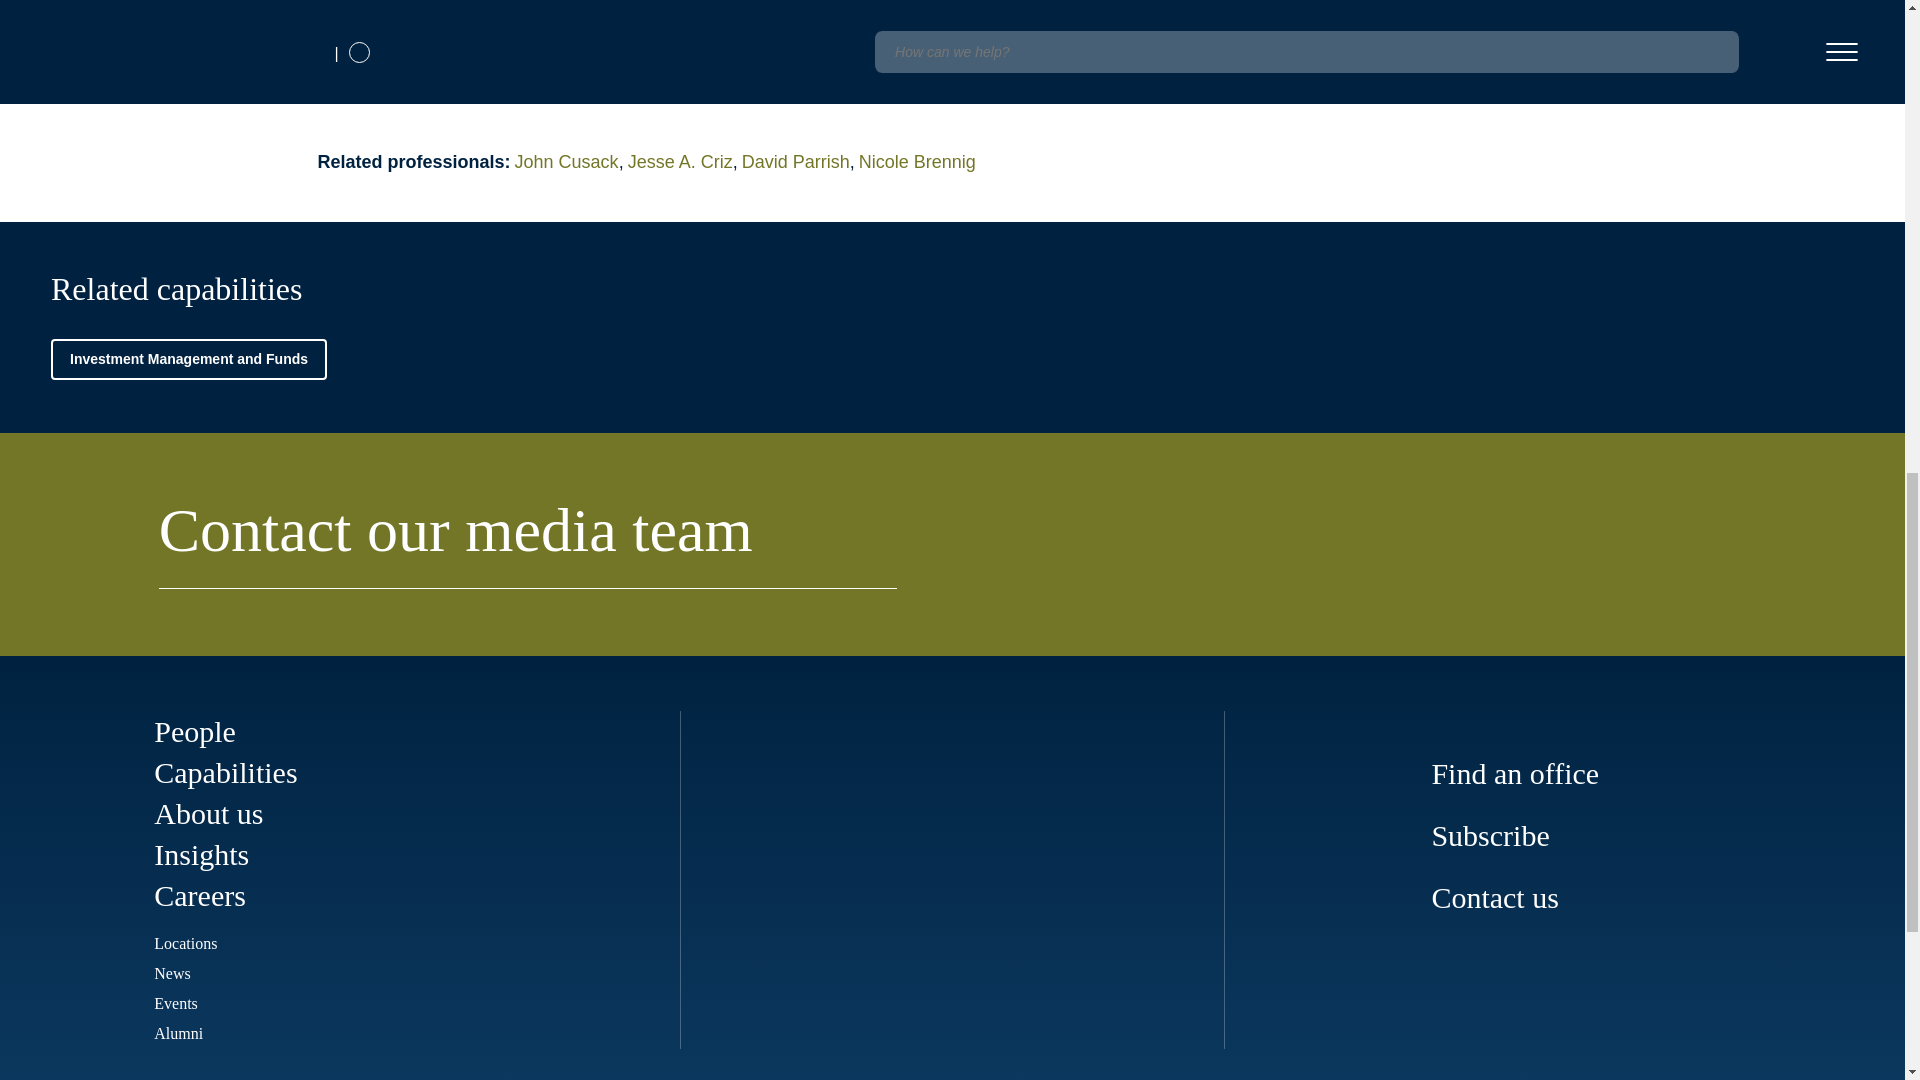 Image resolution: width=1920 pixels, height=1080 pixels. What do you see at coordinates (570, 162) in the screenshot?
I see `John Cusack` at bounding box center [570, 162].